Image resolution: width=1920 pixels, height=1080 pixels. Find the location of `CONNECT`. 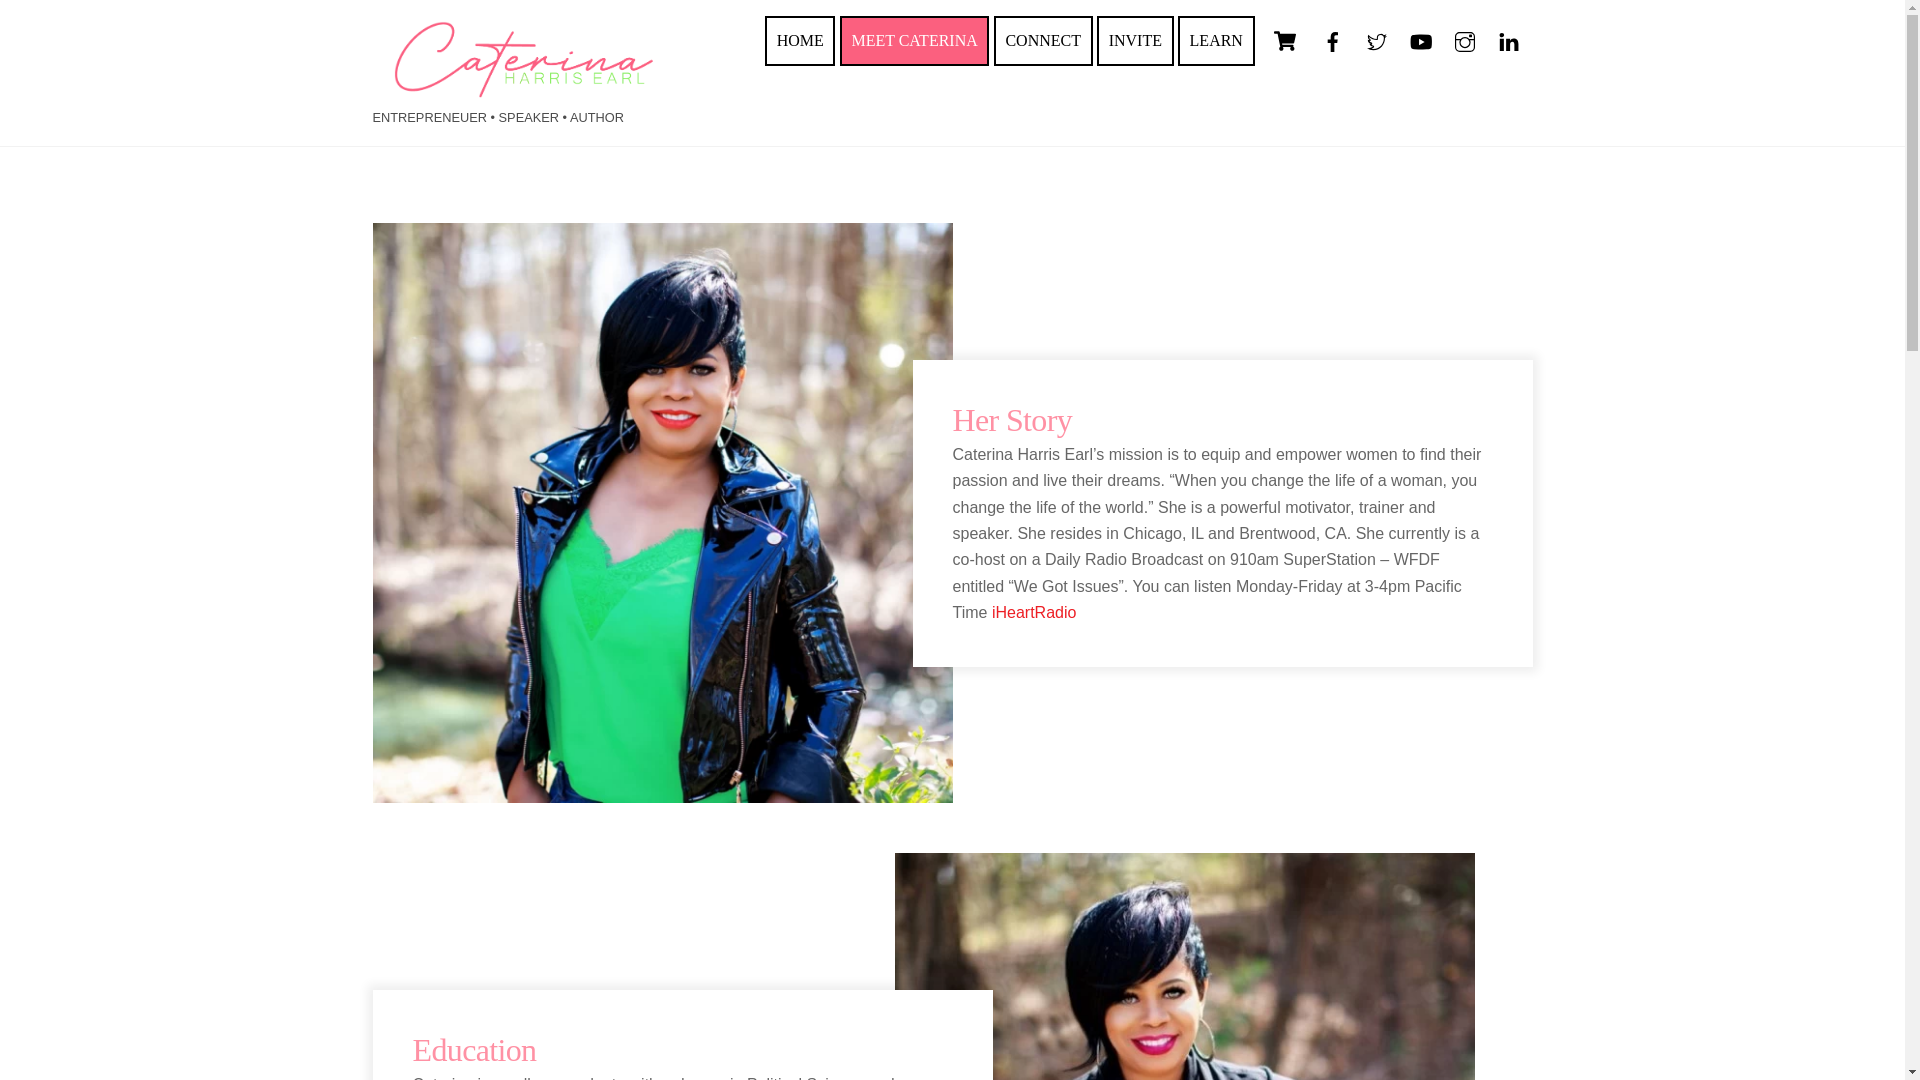

CONNECT is located at coordinates (1043, 40).